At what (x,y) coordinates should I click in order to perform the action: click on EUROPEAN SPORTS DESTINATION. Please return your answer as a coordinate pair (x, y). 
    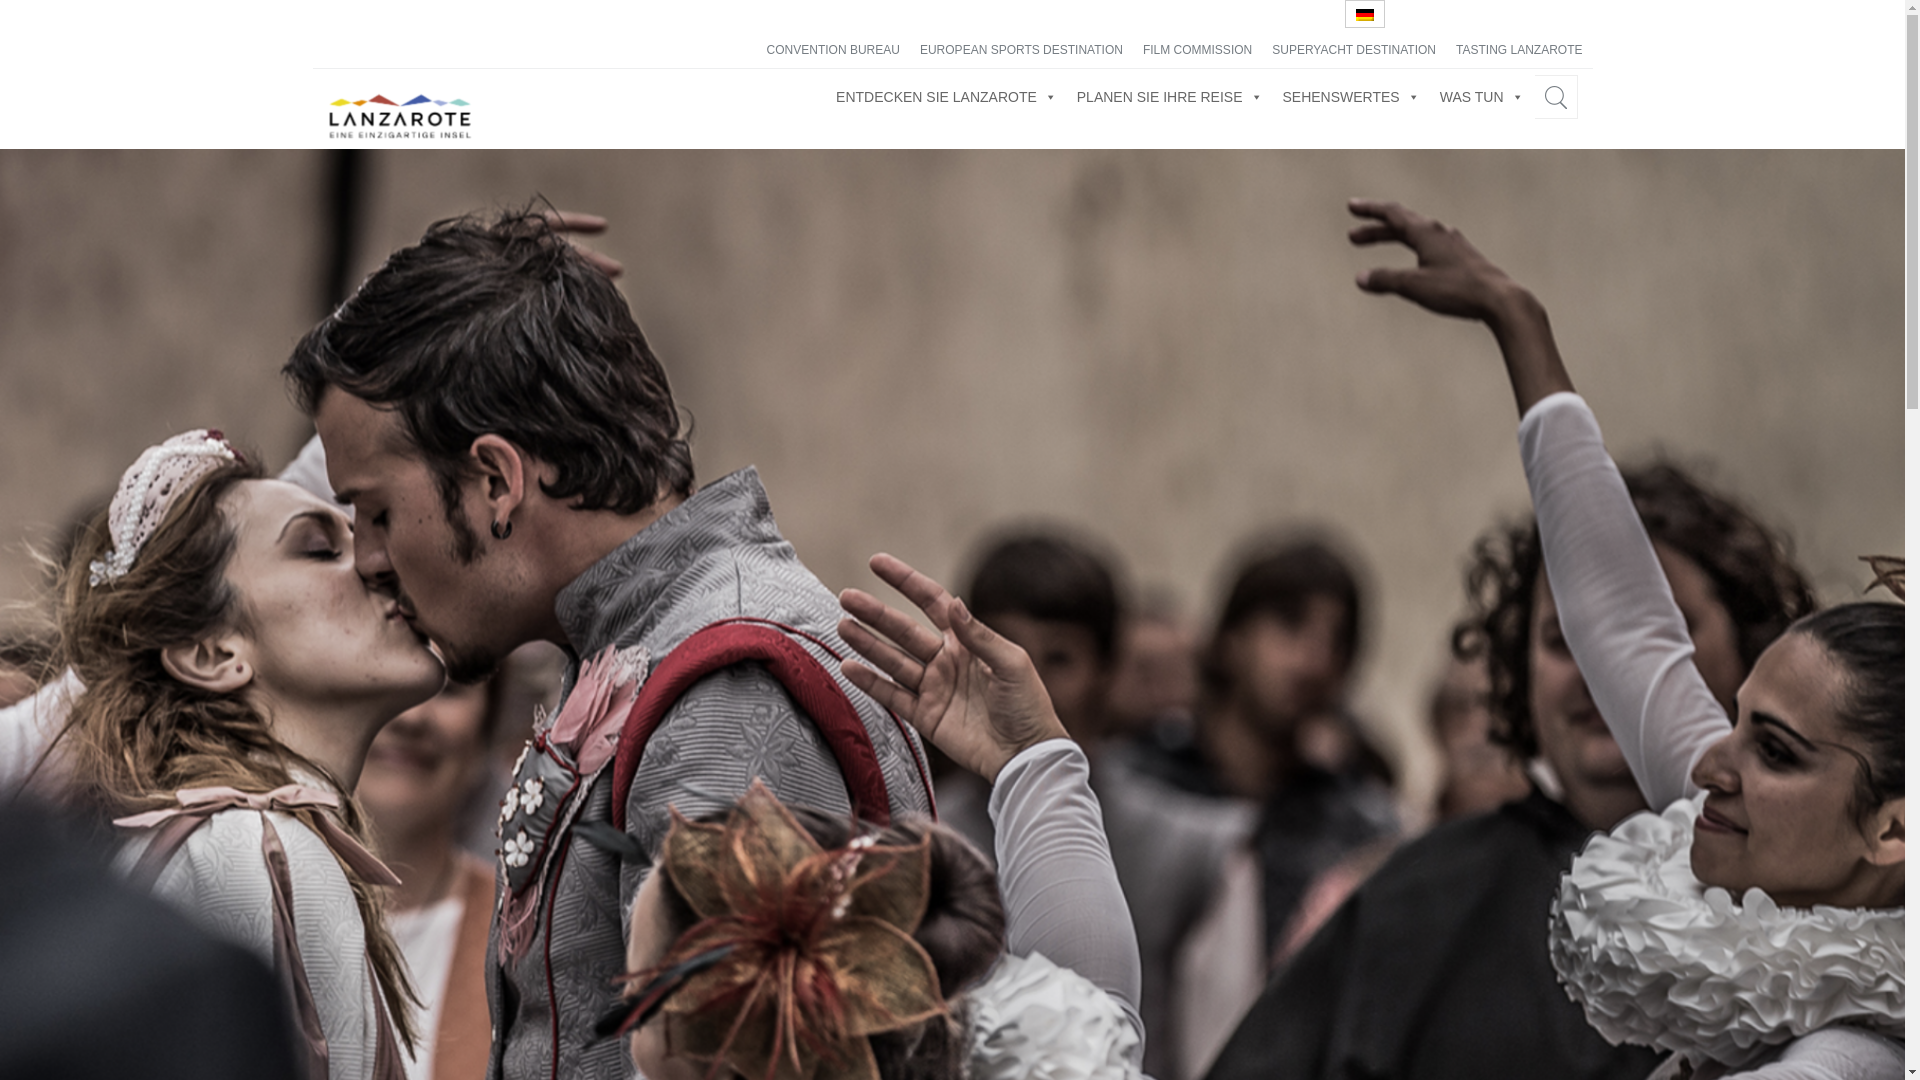
    Looking at the image, I should click on (1021, 50).